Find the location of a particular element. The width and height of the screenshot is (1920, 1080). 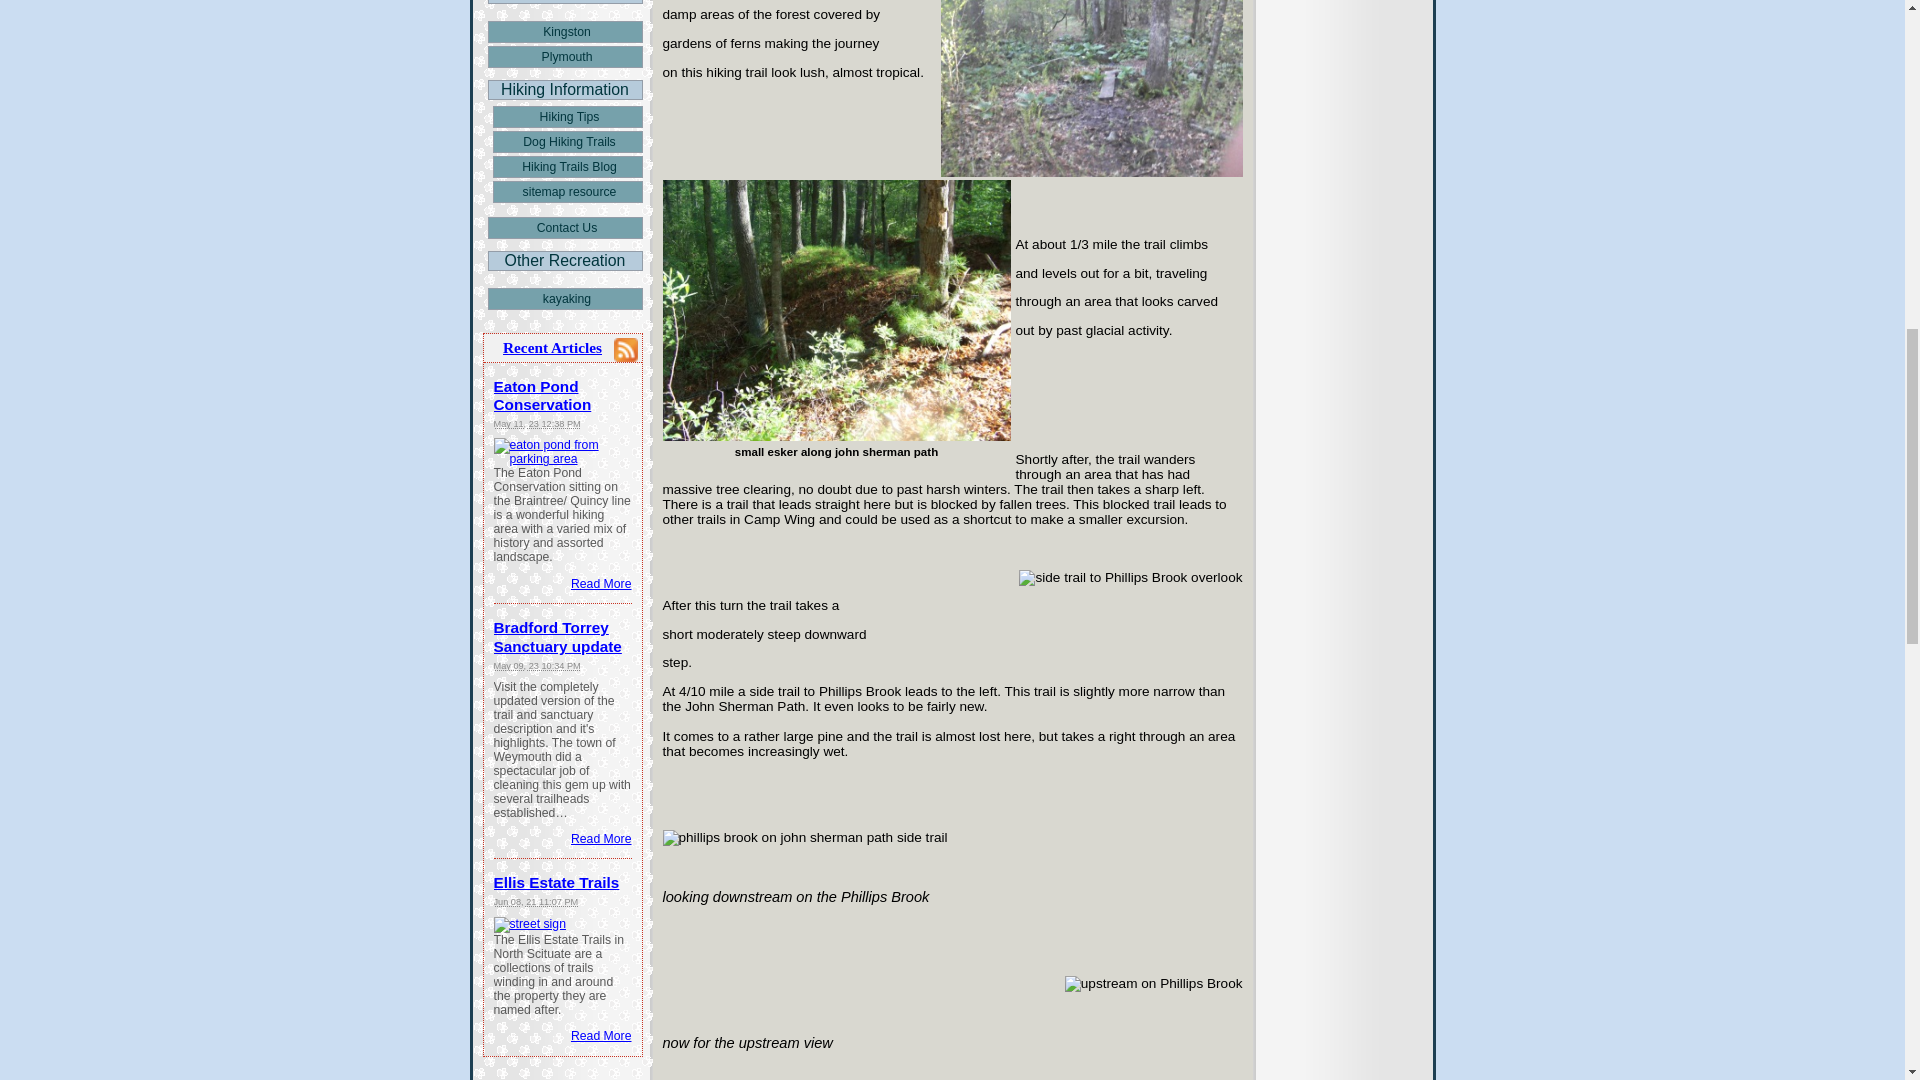

Hiking Trails Blog is located at coordinates (566, 166).